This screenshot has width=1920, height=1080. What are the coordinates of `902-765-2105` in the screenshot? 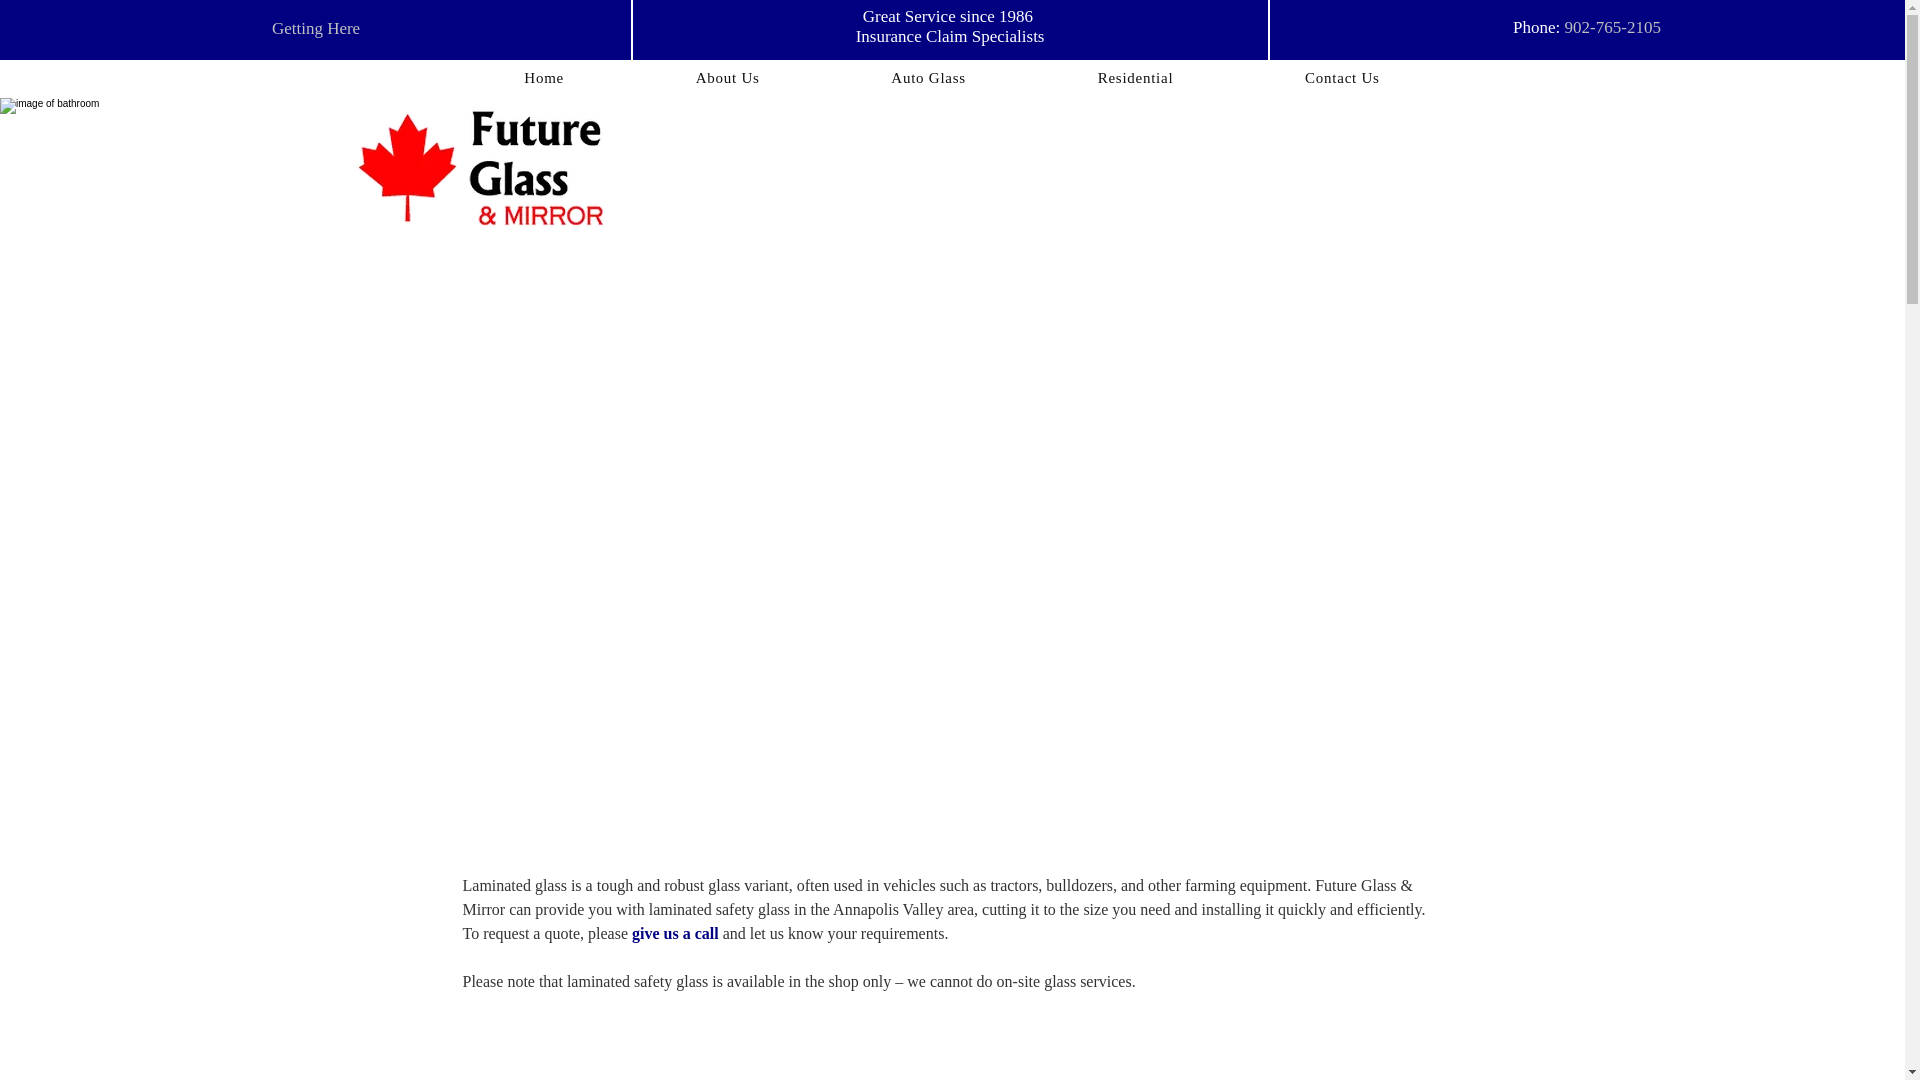 It's located at (1612, 27).